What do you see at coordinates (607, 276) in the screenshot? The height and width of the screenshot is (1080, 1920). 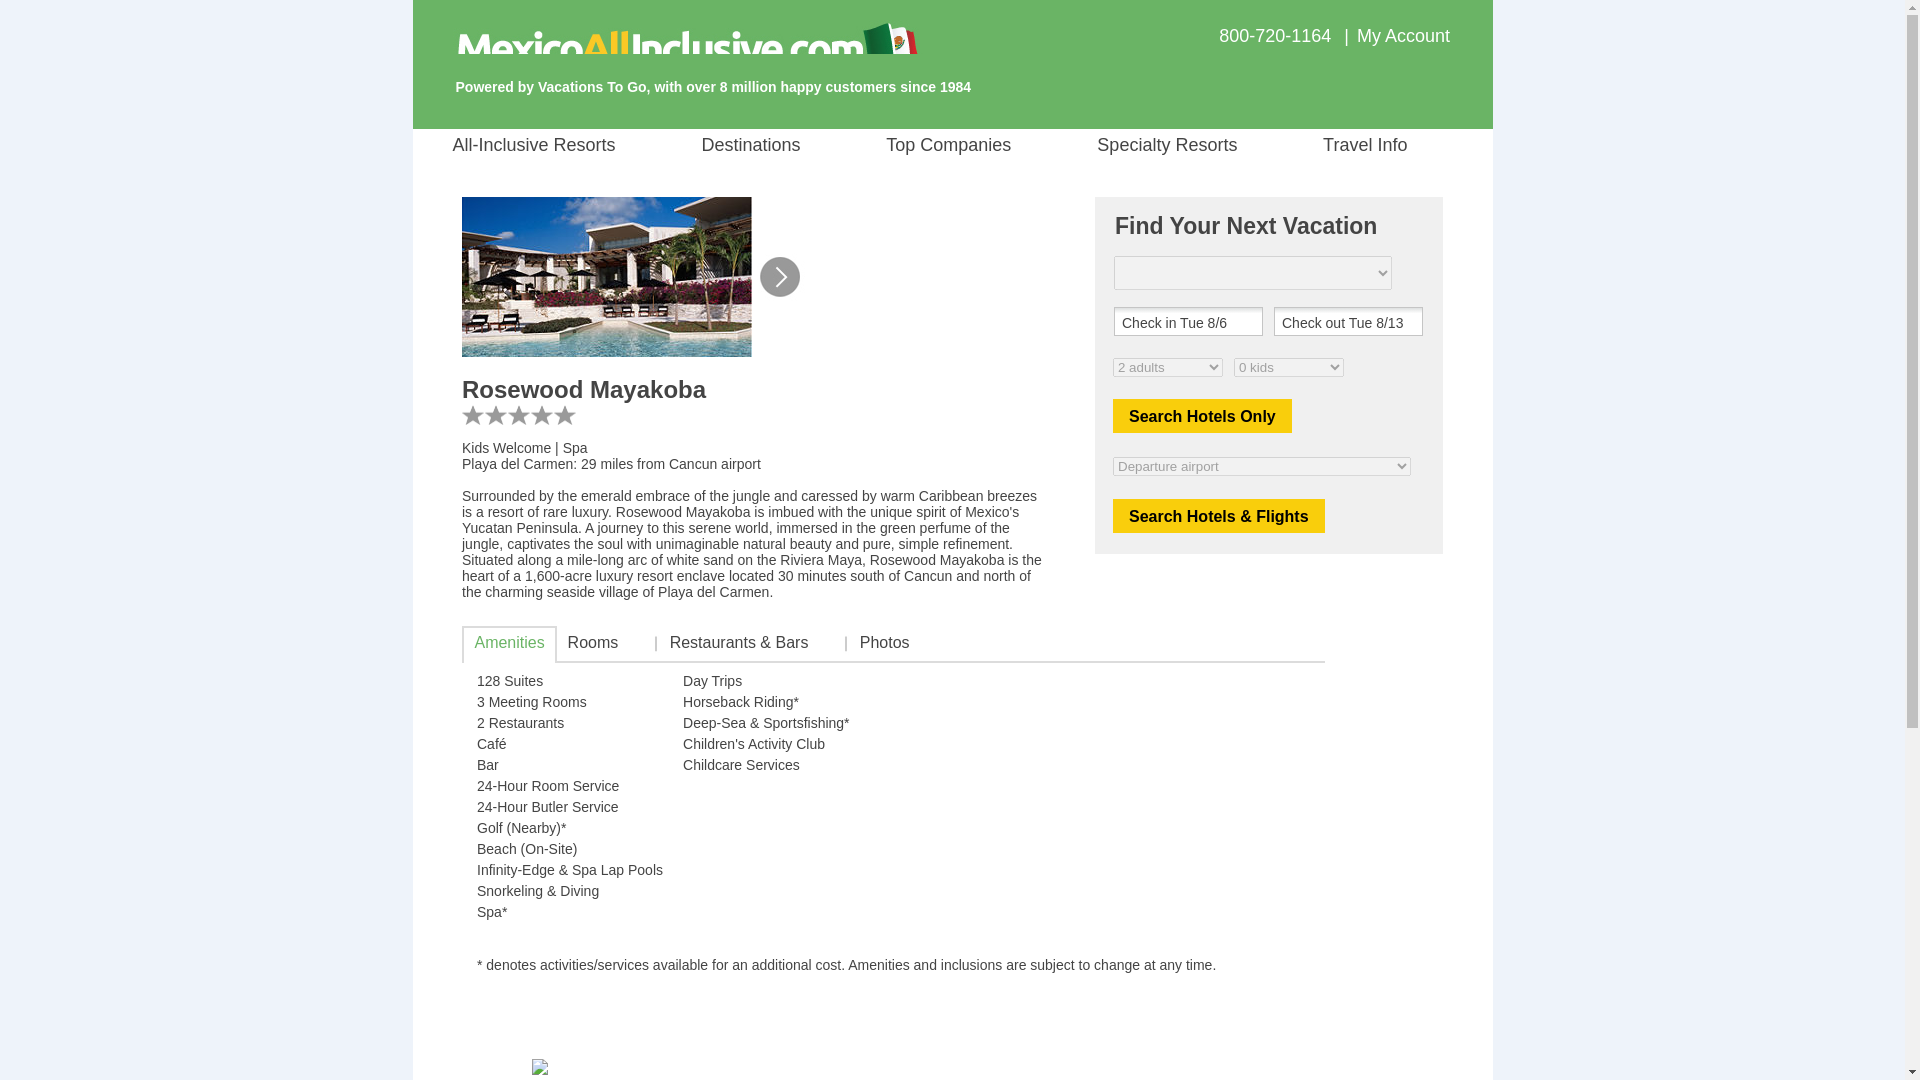 I see `Rosewood Mayakoba` at bounding box center [607, 276].